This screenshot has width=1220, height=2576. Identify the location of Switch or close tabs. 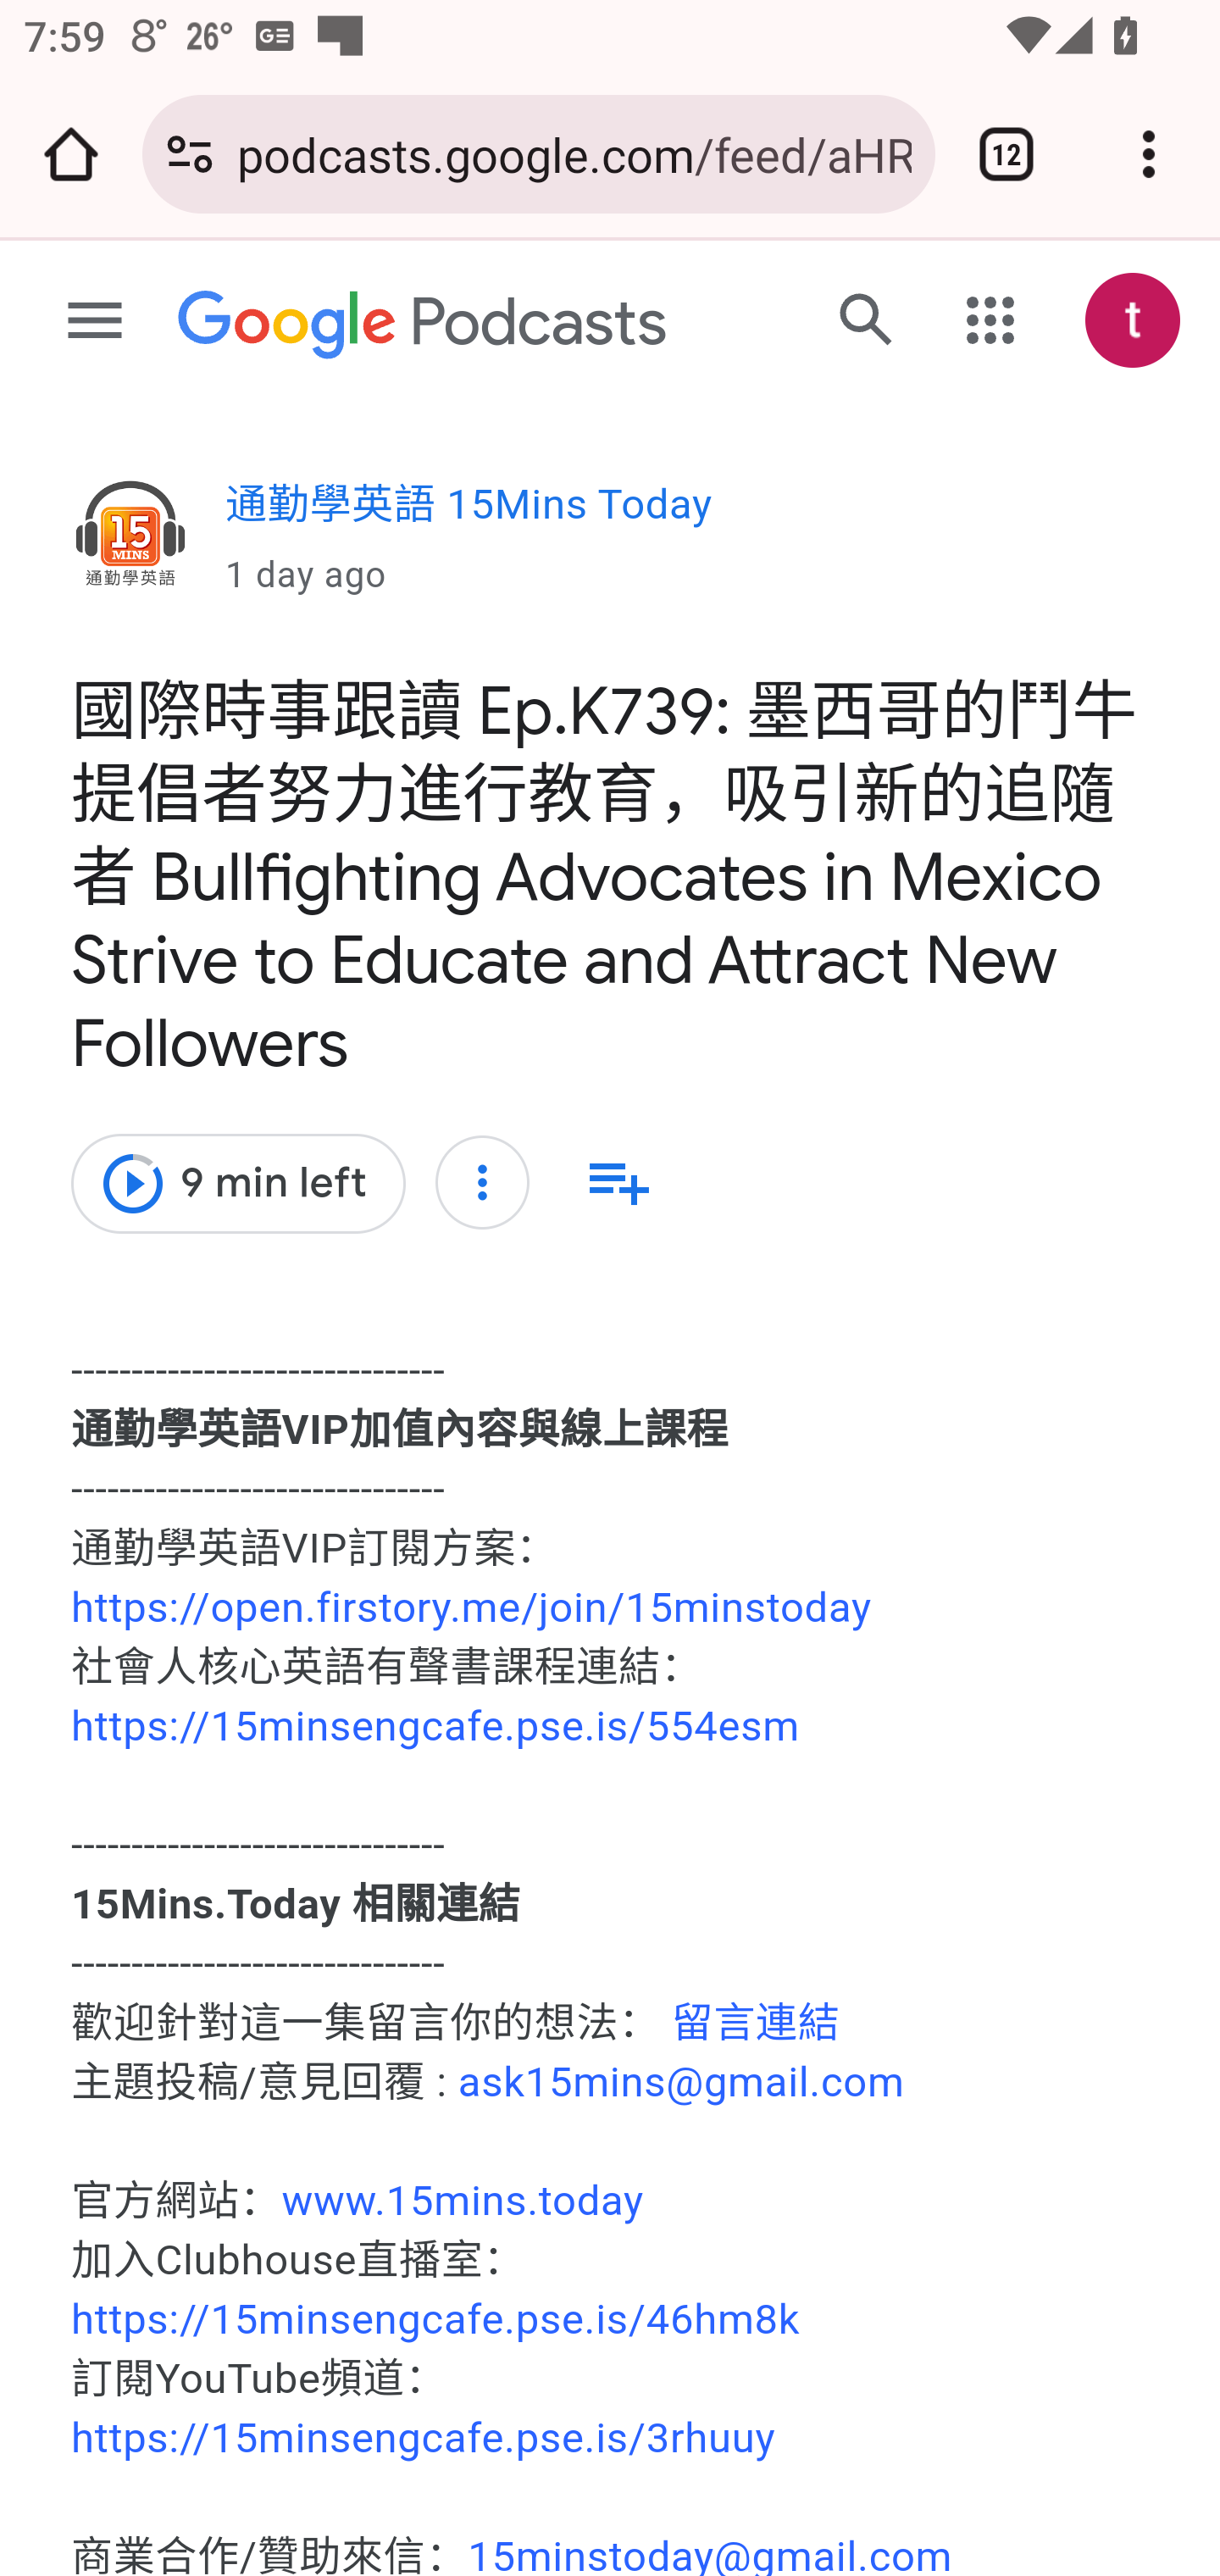
(1006, 154).